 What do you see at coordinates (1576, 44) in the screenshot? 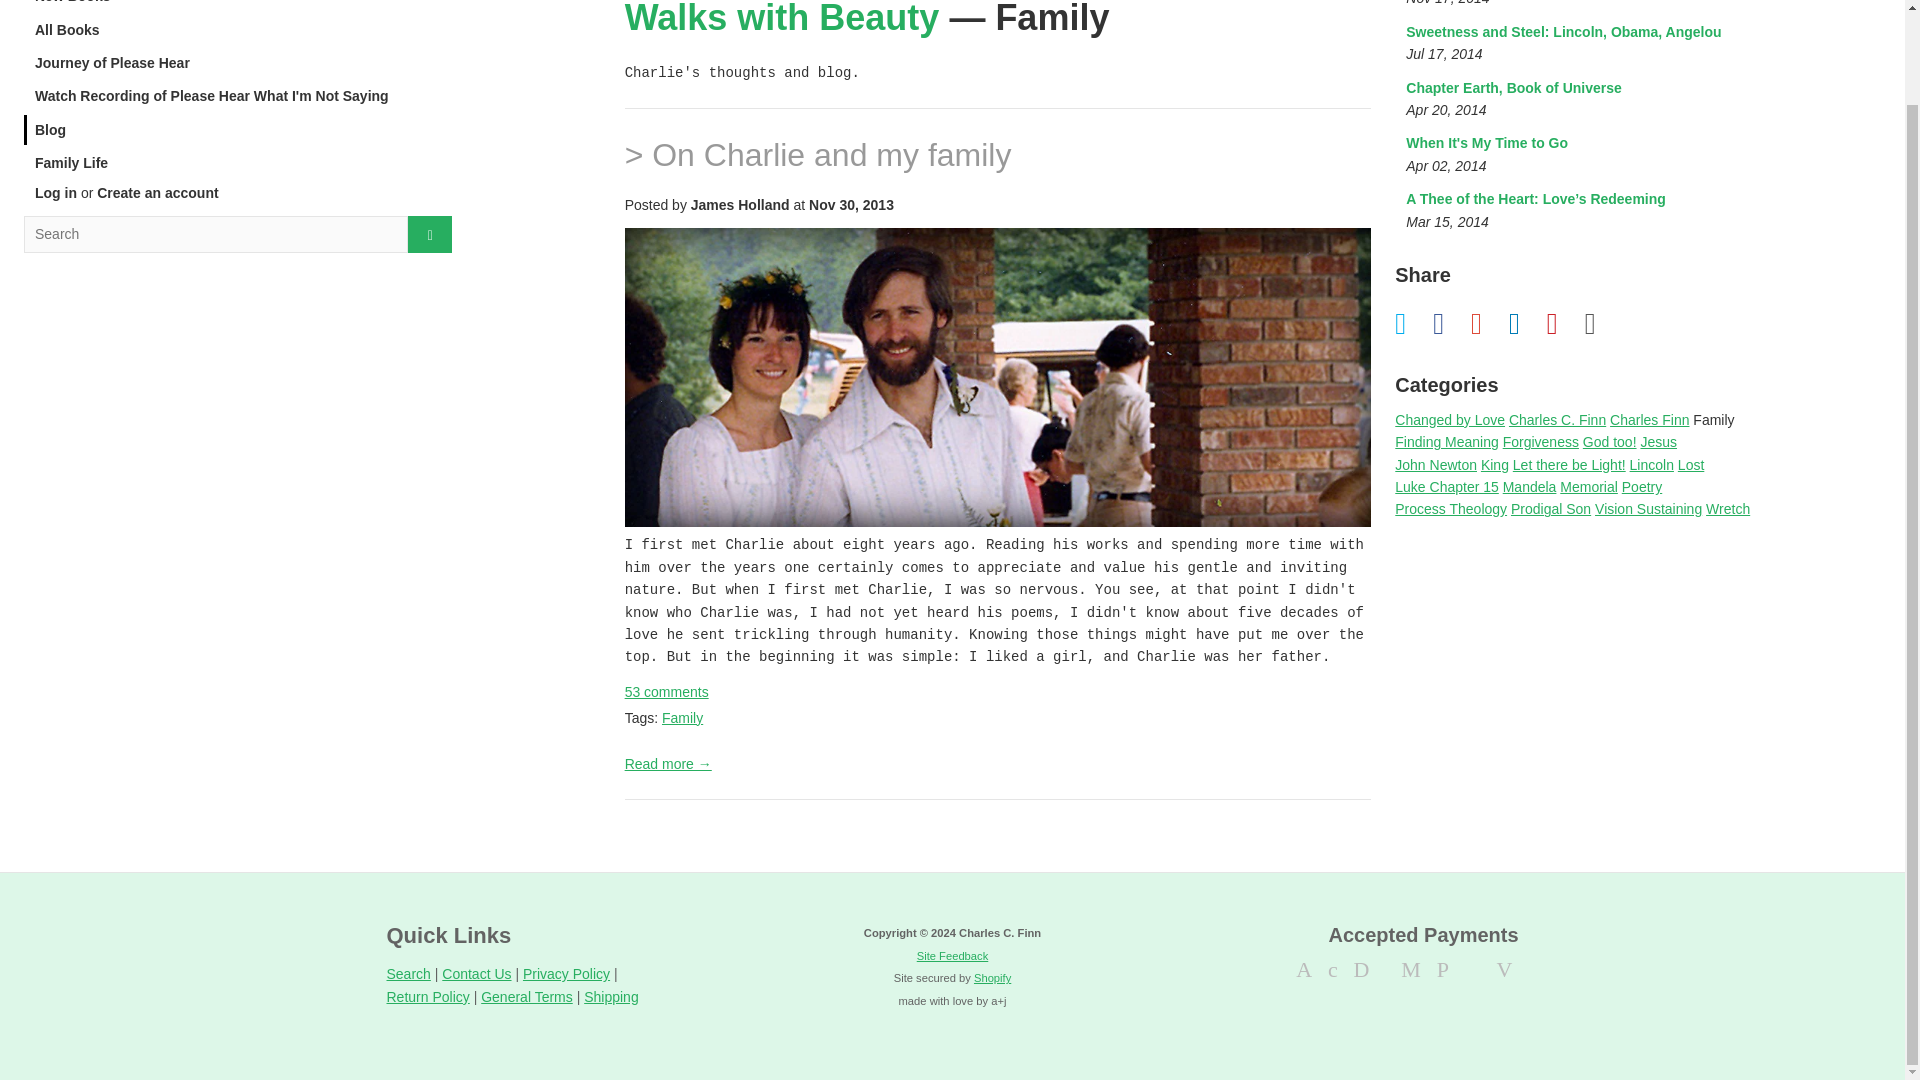
I see `Charles Finn` at bounding box center [1576, 44].